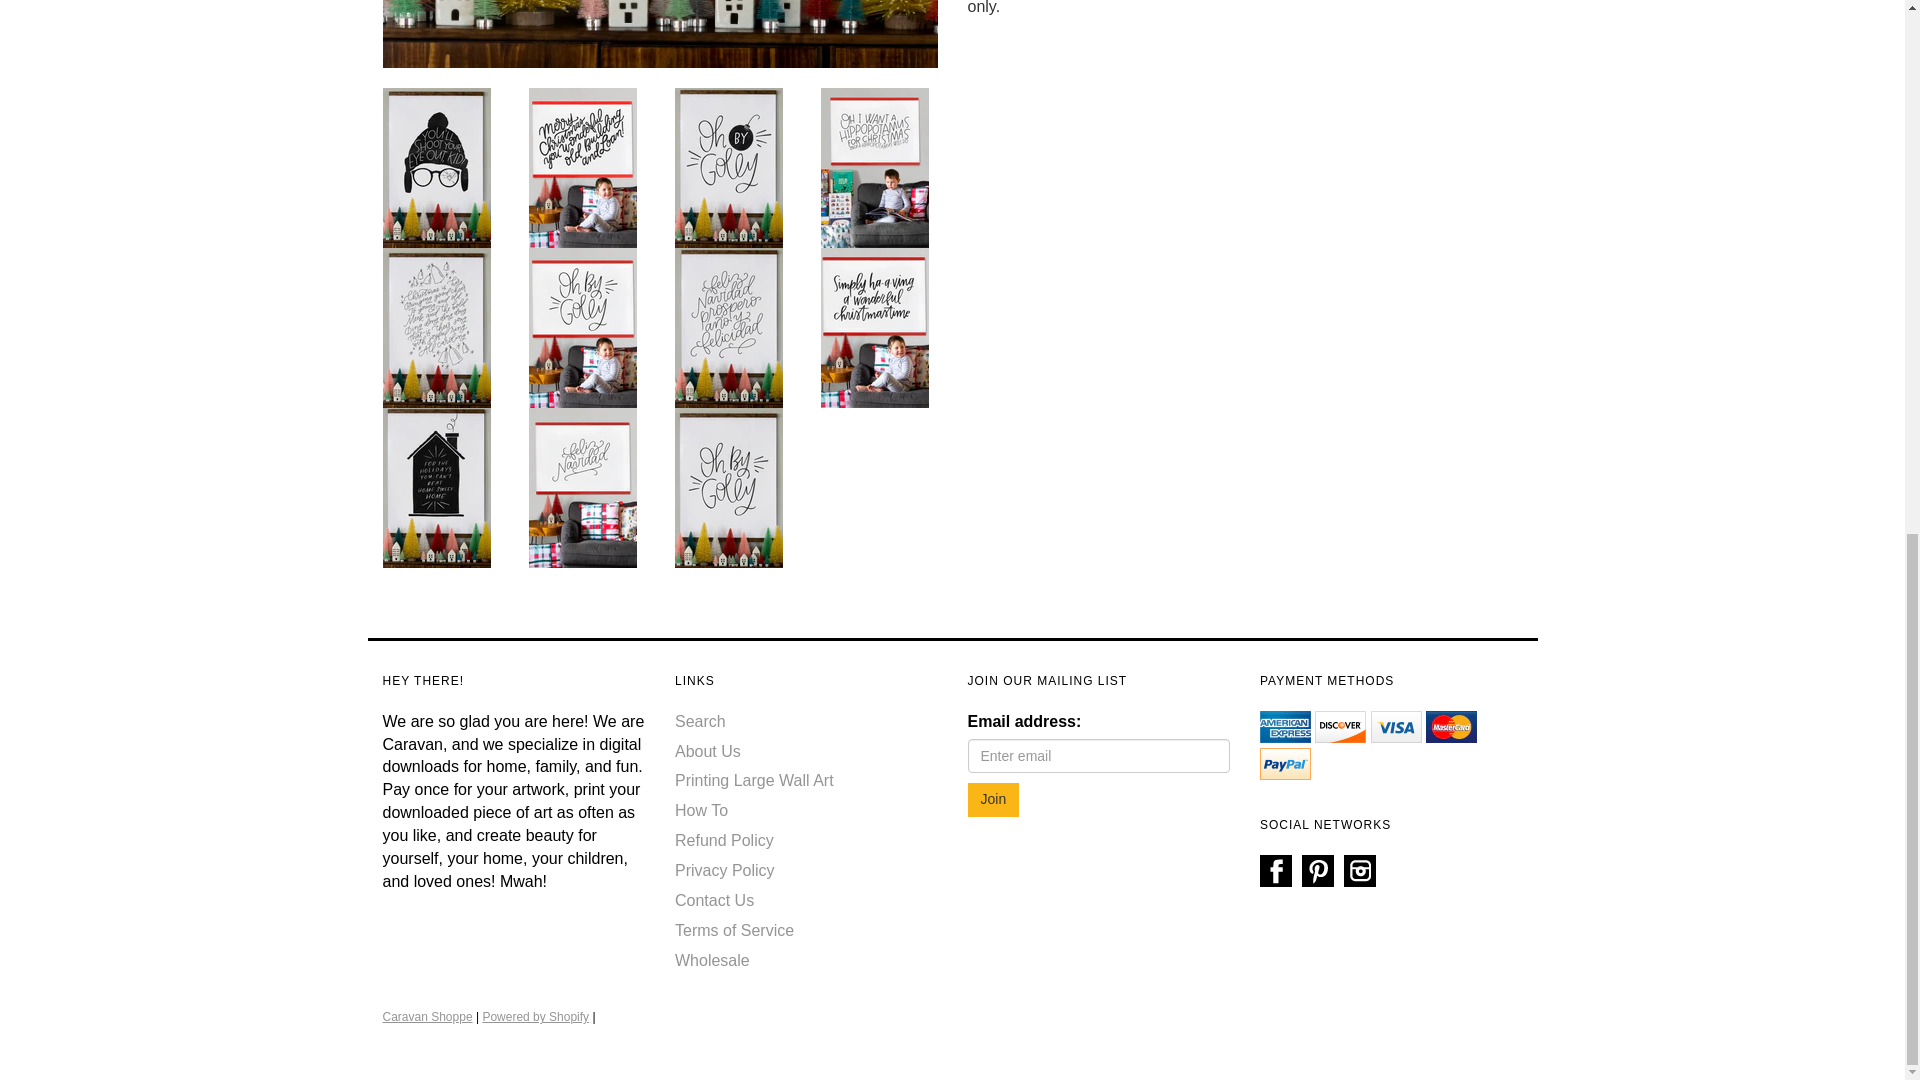 The height and width of the screenshot is (1080, 1920). Describe the element at coordinates (712, 960) in the screenshot. I see `Wholesale` at that location.